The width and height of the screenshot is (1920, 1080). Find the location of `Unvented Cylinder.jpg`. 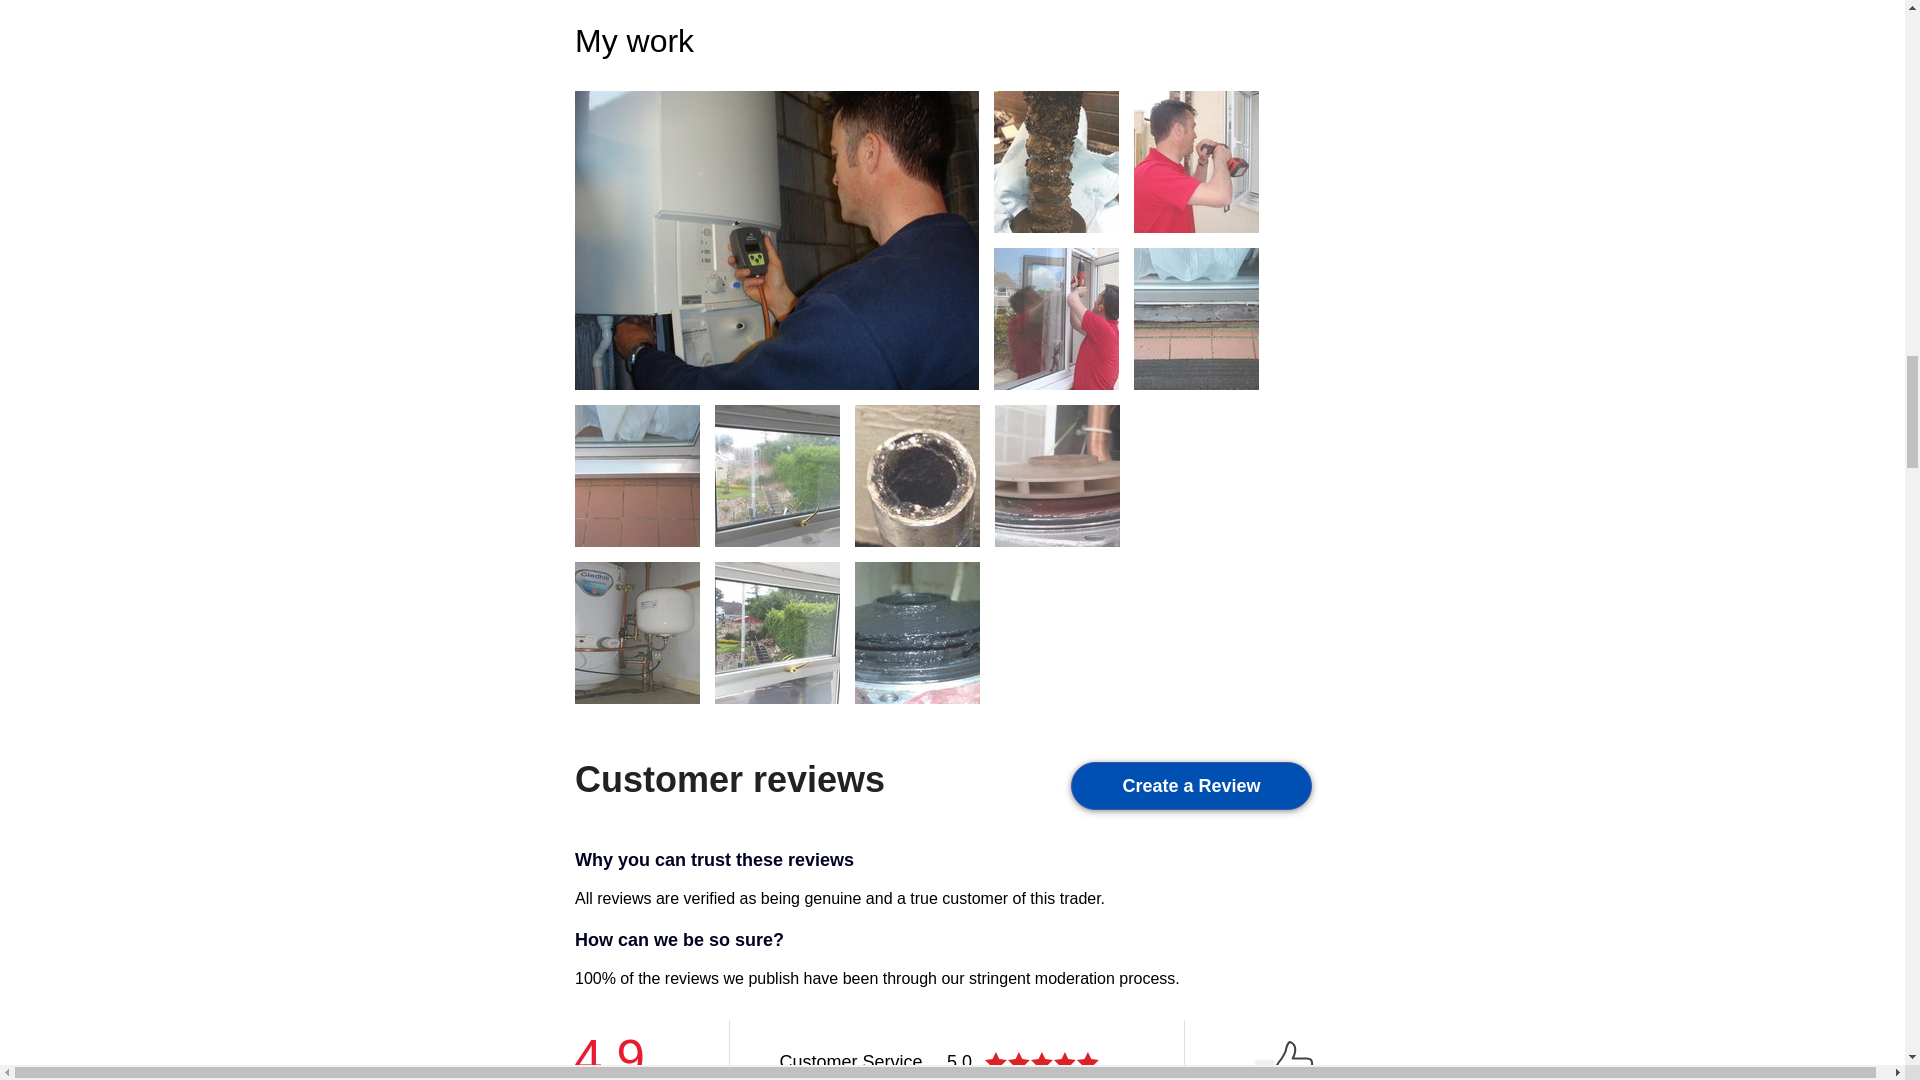

Unvented Cylinder.jpg is located at coordinates (637, 632).